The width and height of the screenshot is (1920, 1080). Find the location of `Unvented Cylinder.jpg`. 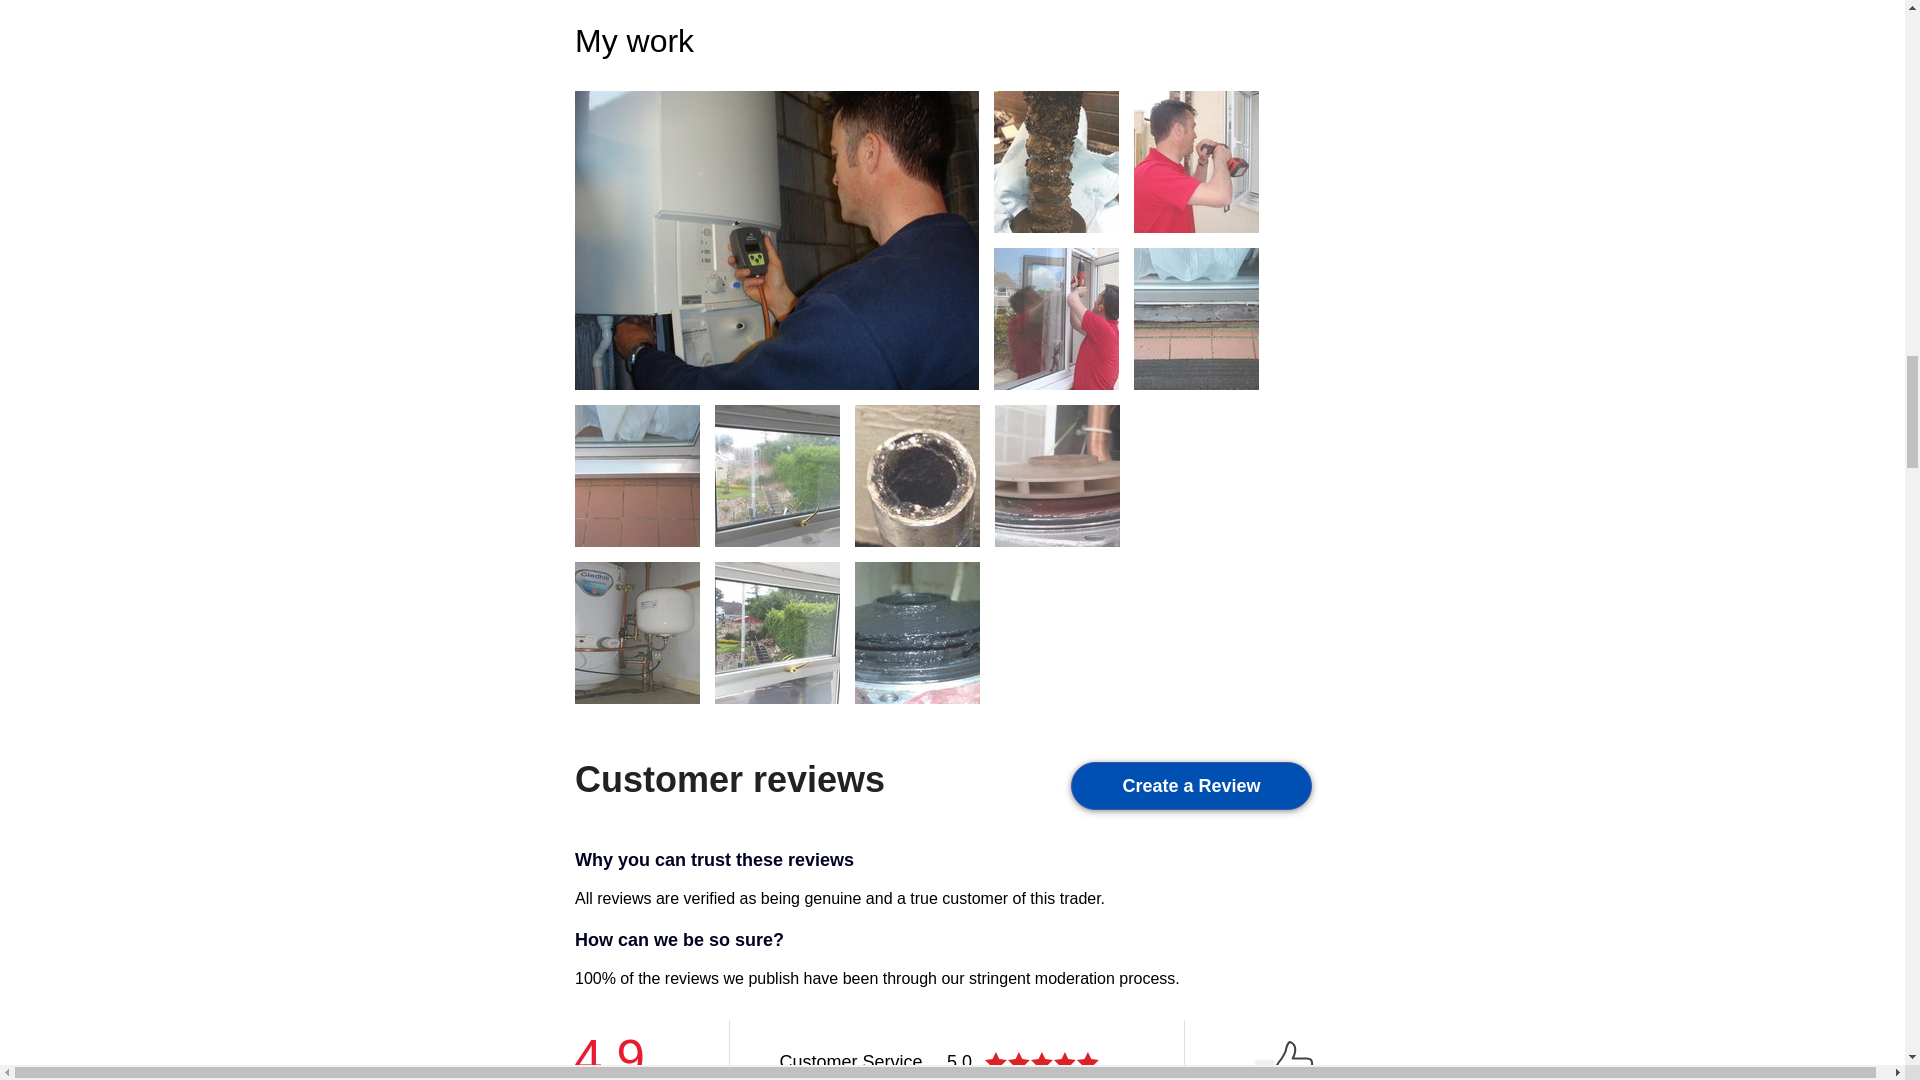

Unvented Cylinder.jpg is located at coordinates (637, 632).